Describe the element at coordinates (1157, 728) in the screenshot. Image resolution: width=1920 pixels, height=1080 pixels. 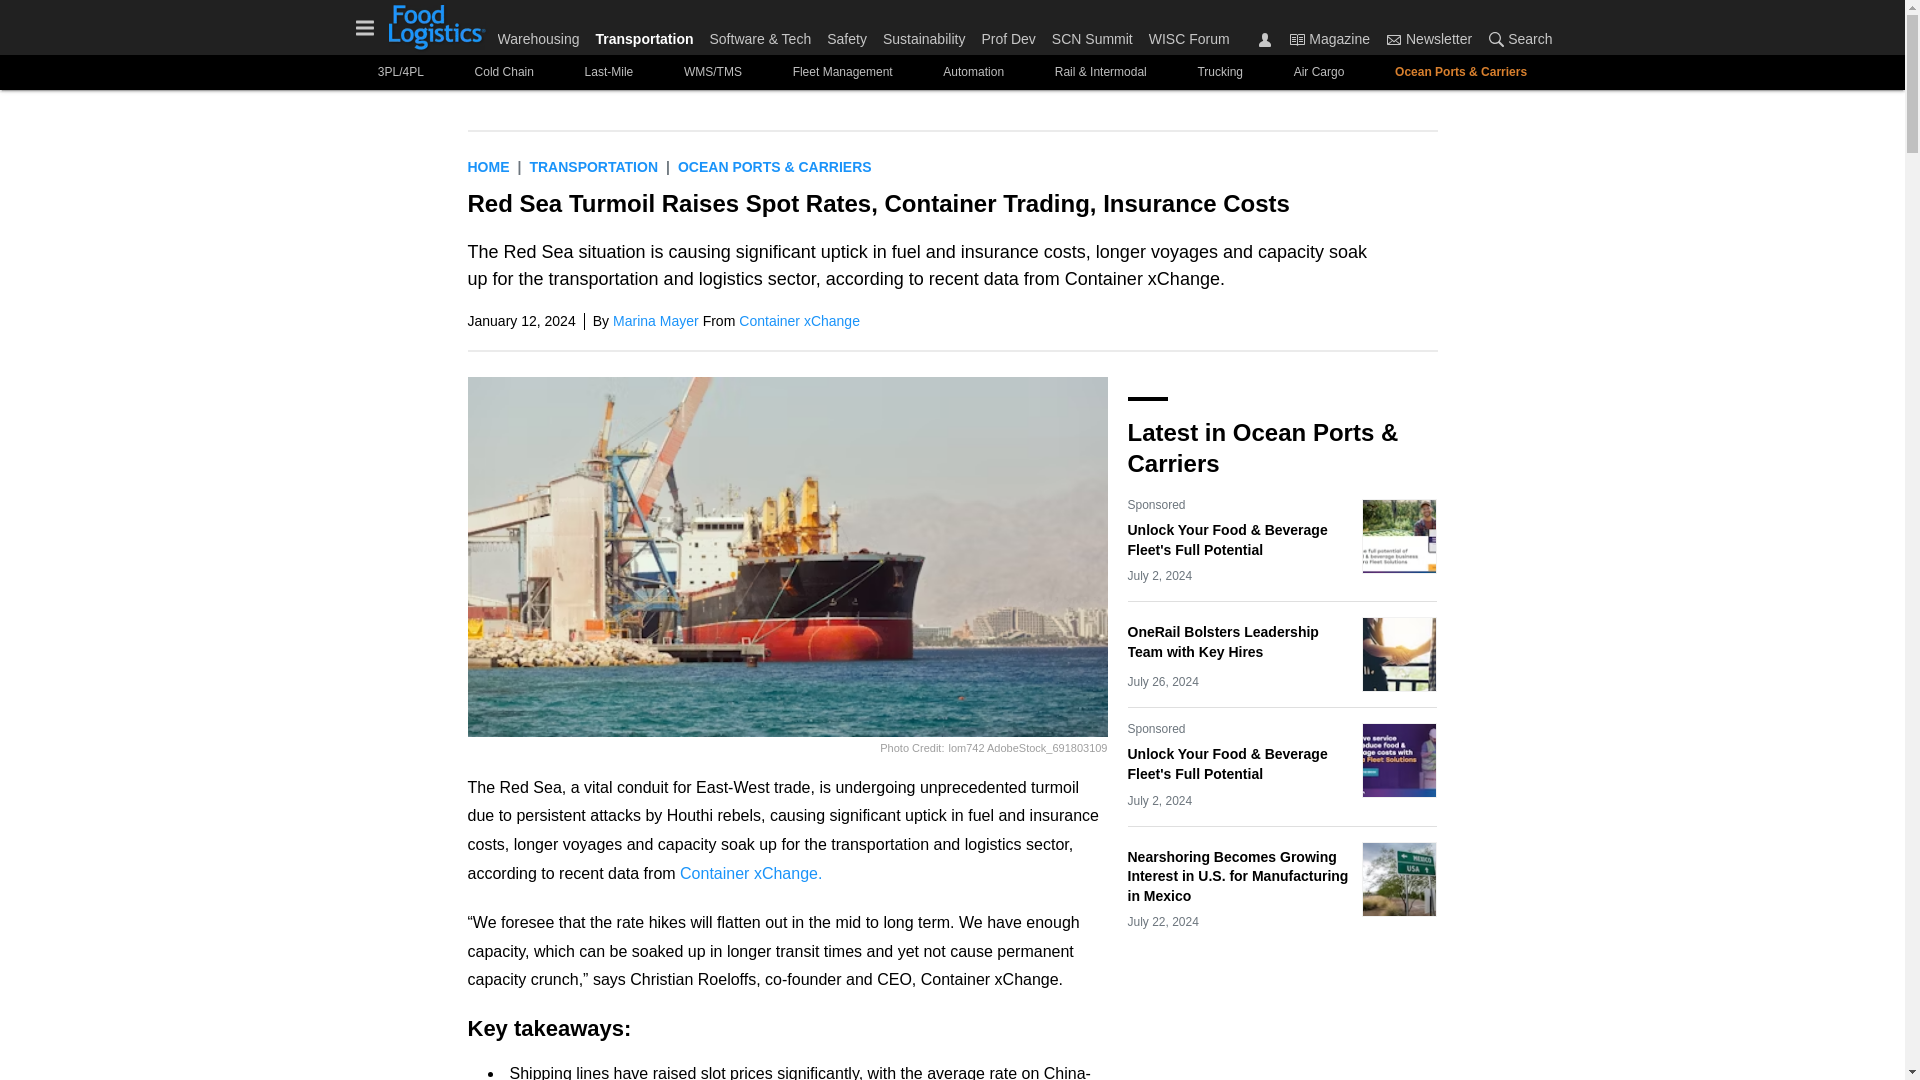
I see `Sponsored` at that location.